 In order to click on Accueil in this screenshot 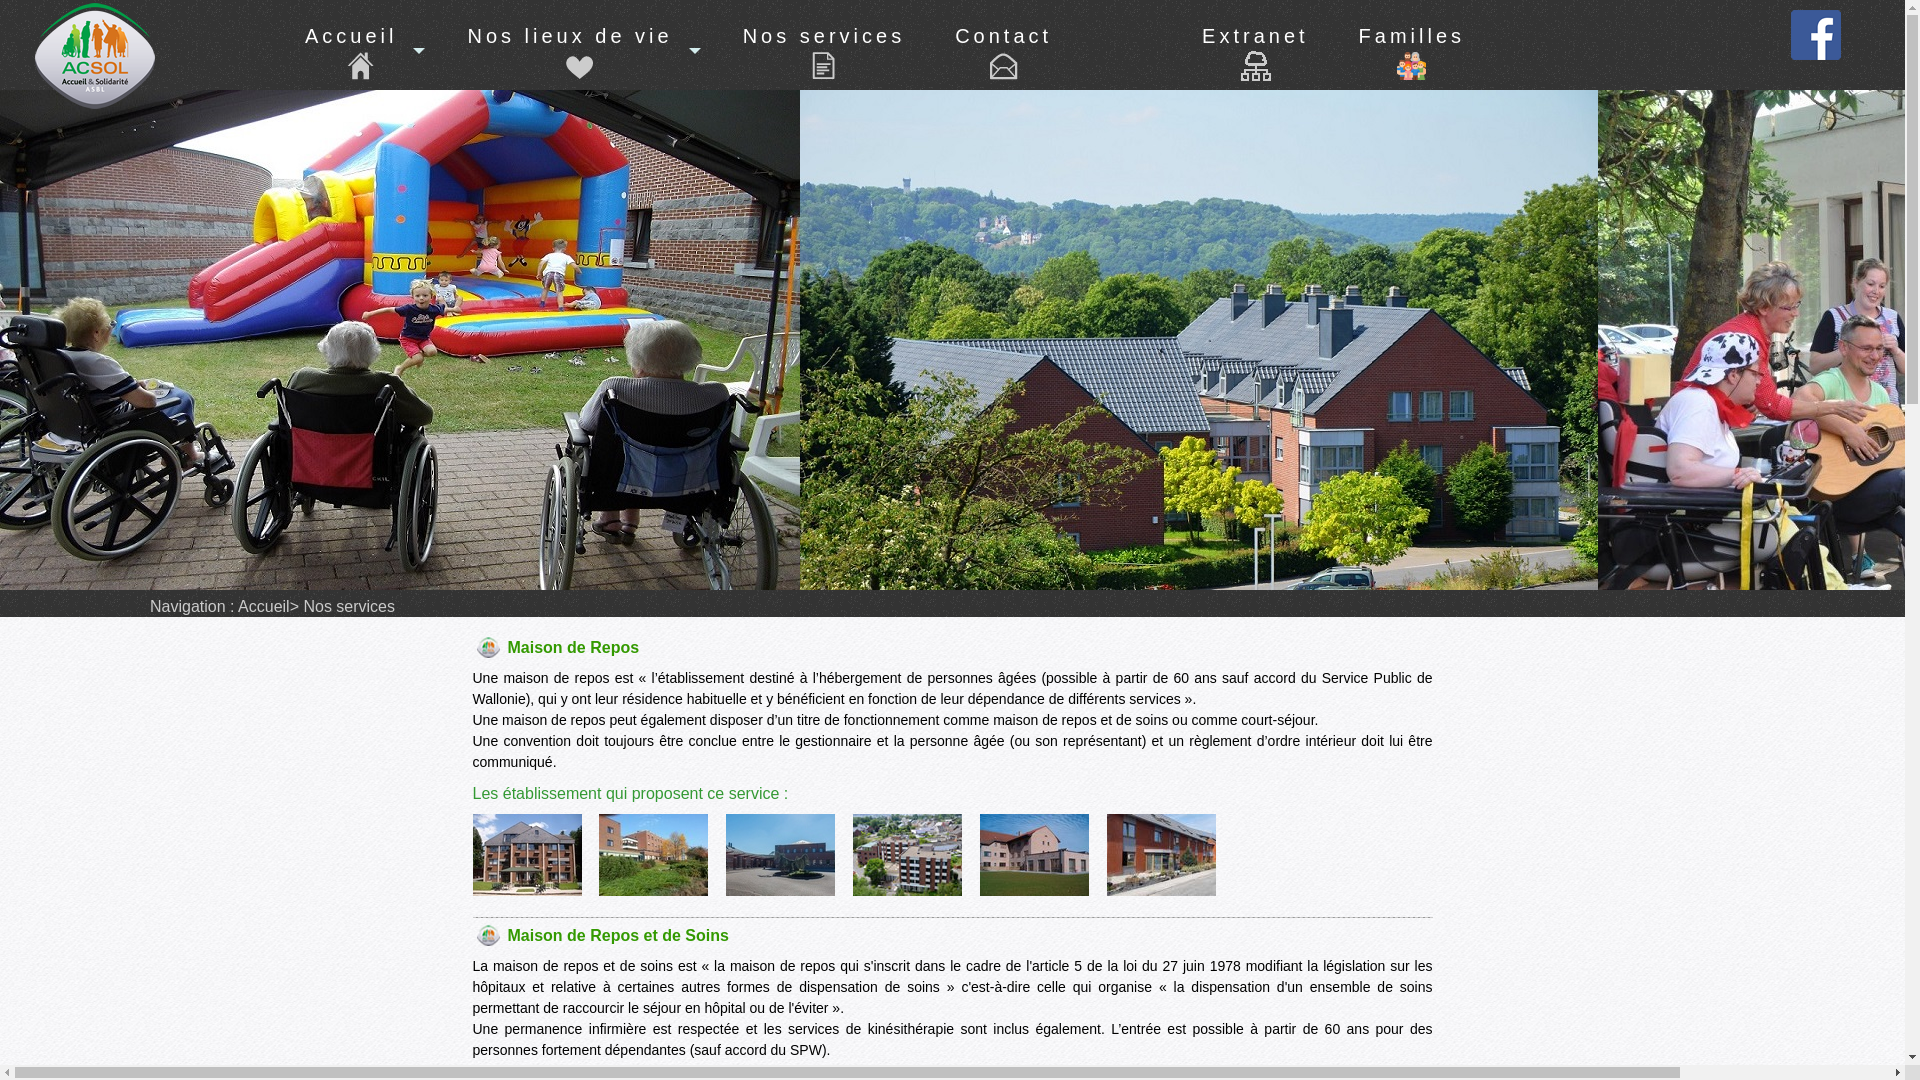, I will do `click(264, 606)`.